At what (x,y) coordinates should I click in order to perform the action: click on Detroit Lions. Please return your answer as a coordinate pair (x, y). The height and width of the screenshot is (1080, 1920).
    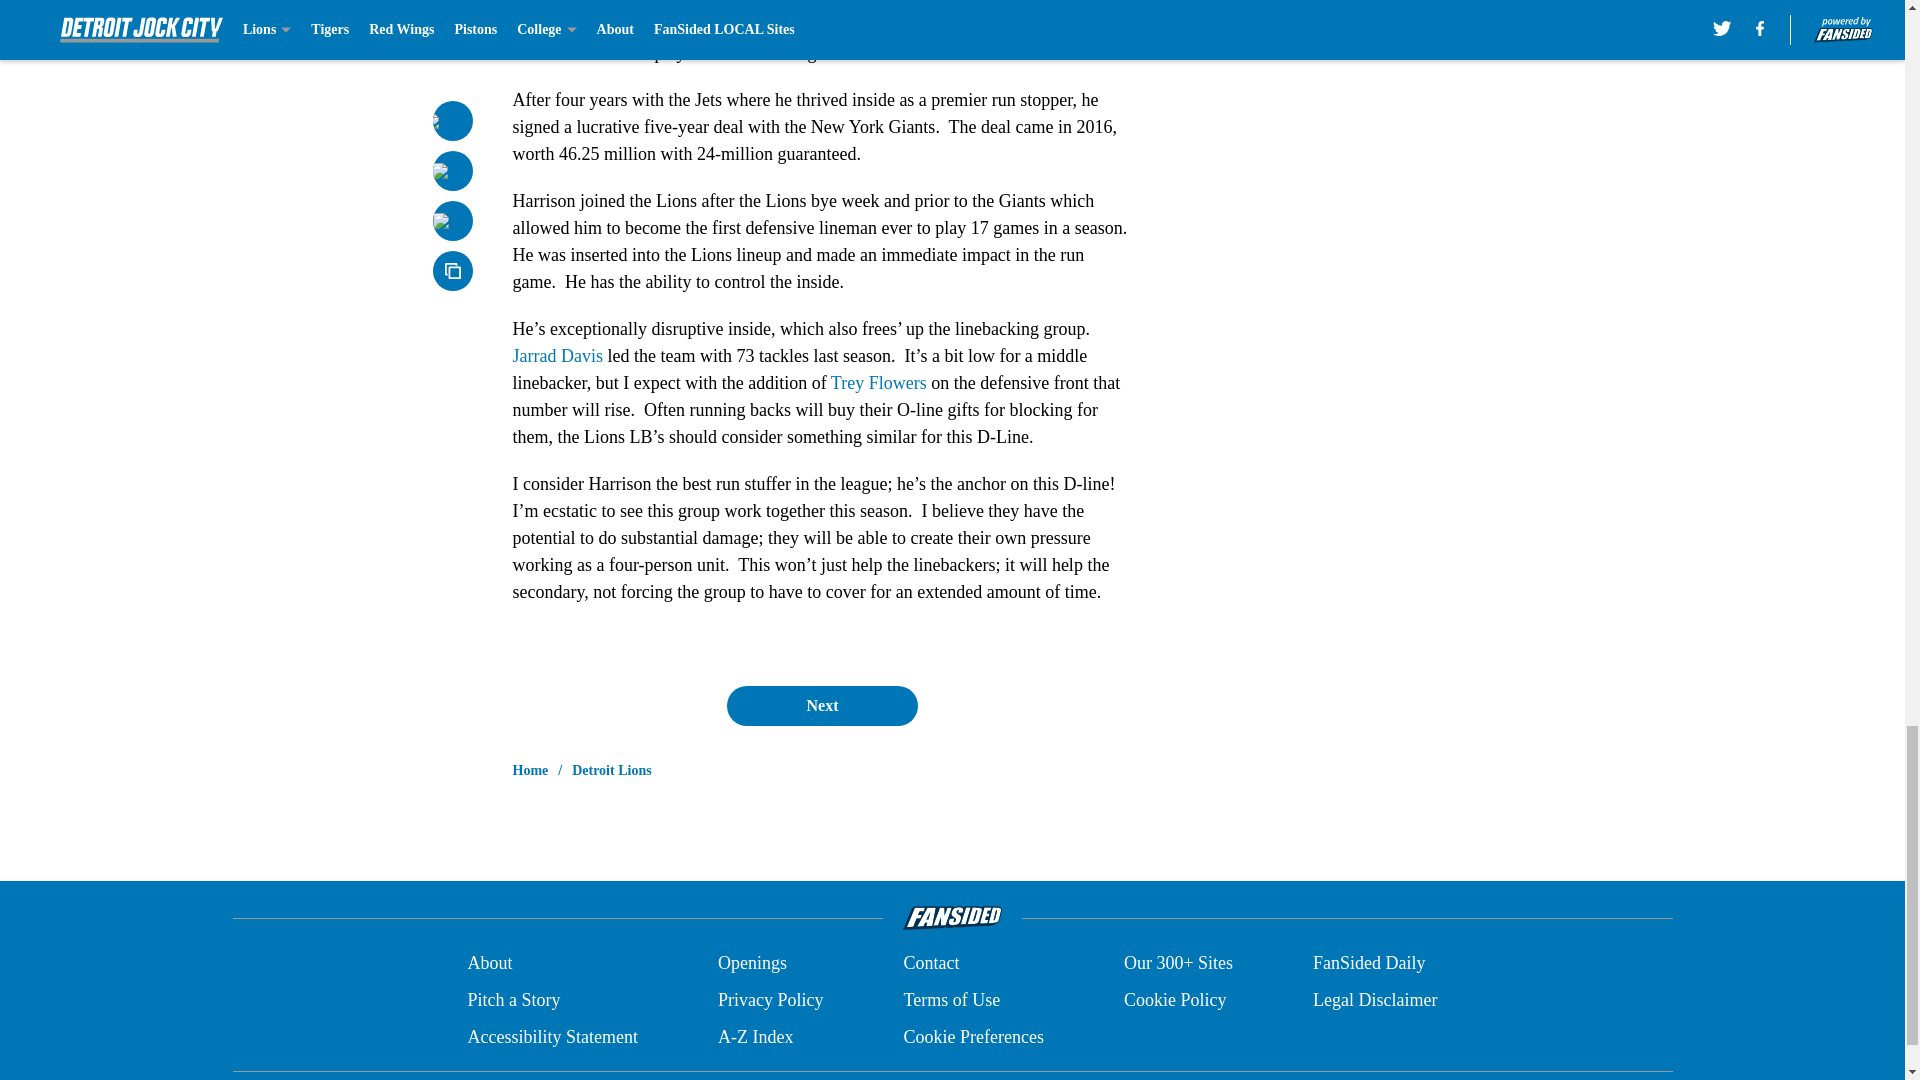
    Looking at the image, I should click on (611, 770).